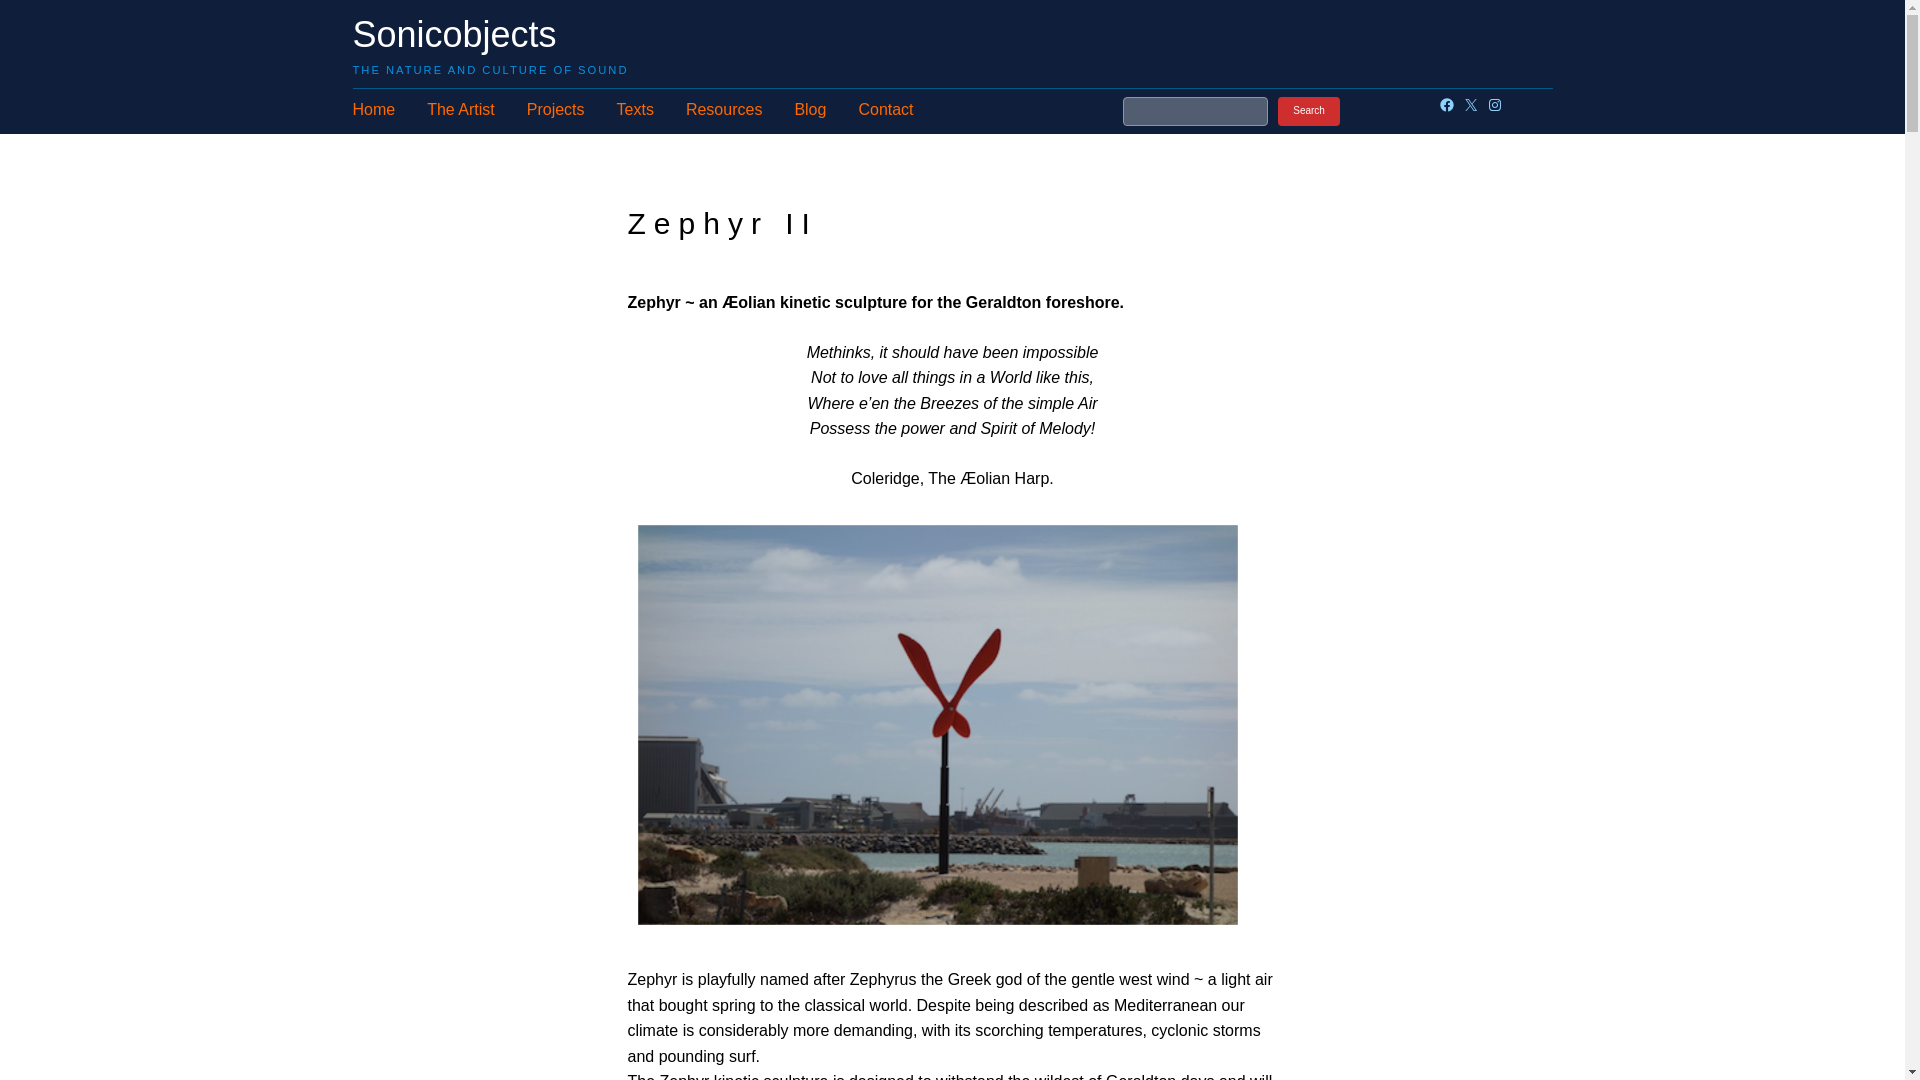 Image resolution: width=1920 pixels, height=1080 pixels. Describe the element at coordinates (1494, 105) in the screenshot. I see `Instagram` at that location.